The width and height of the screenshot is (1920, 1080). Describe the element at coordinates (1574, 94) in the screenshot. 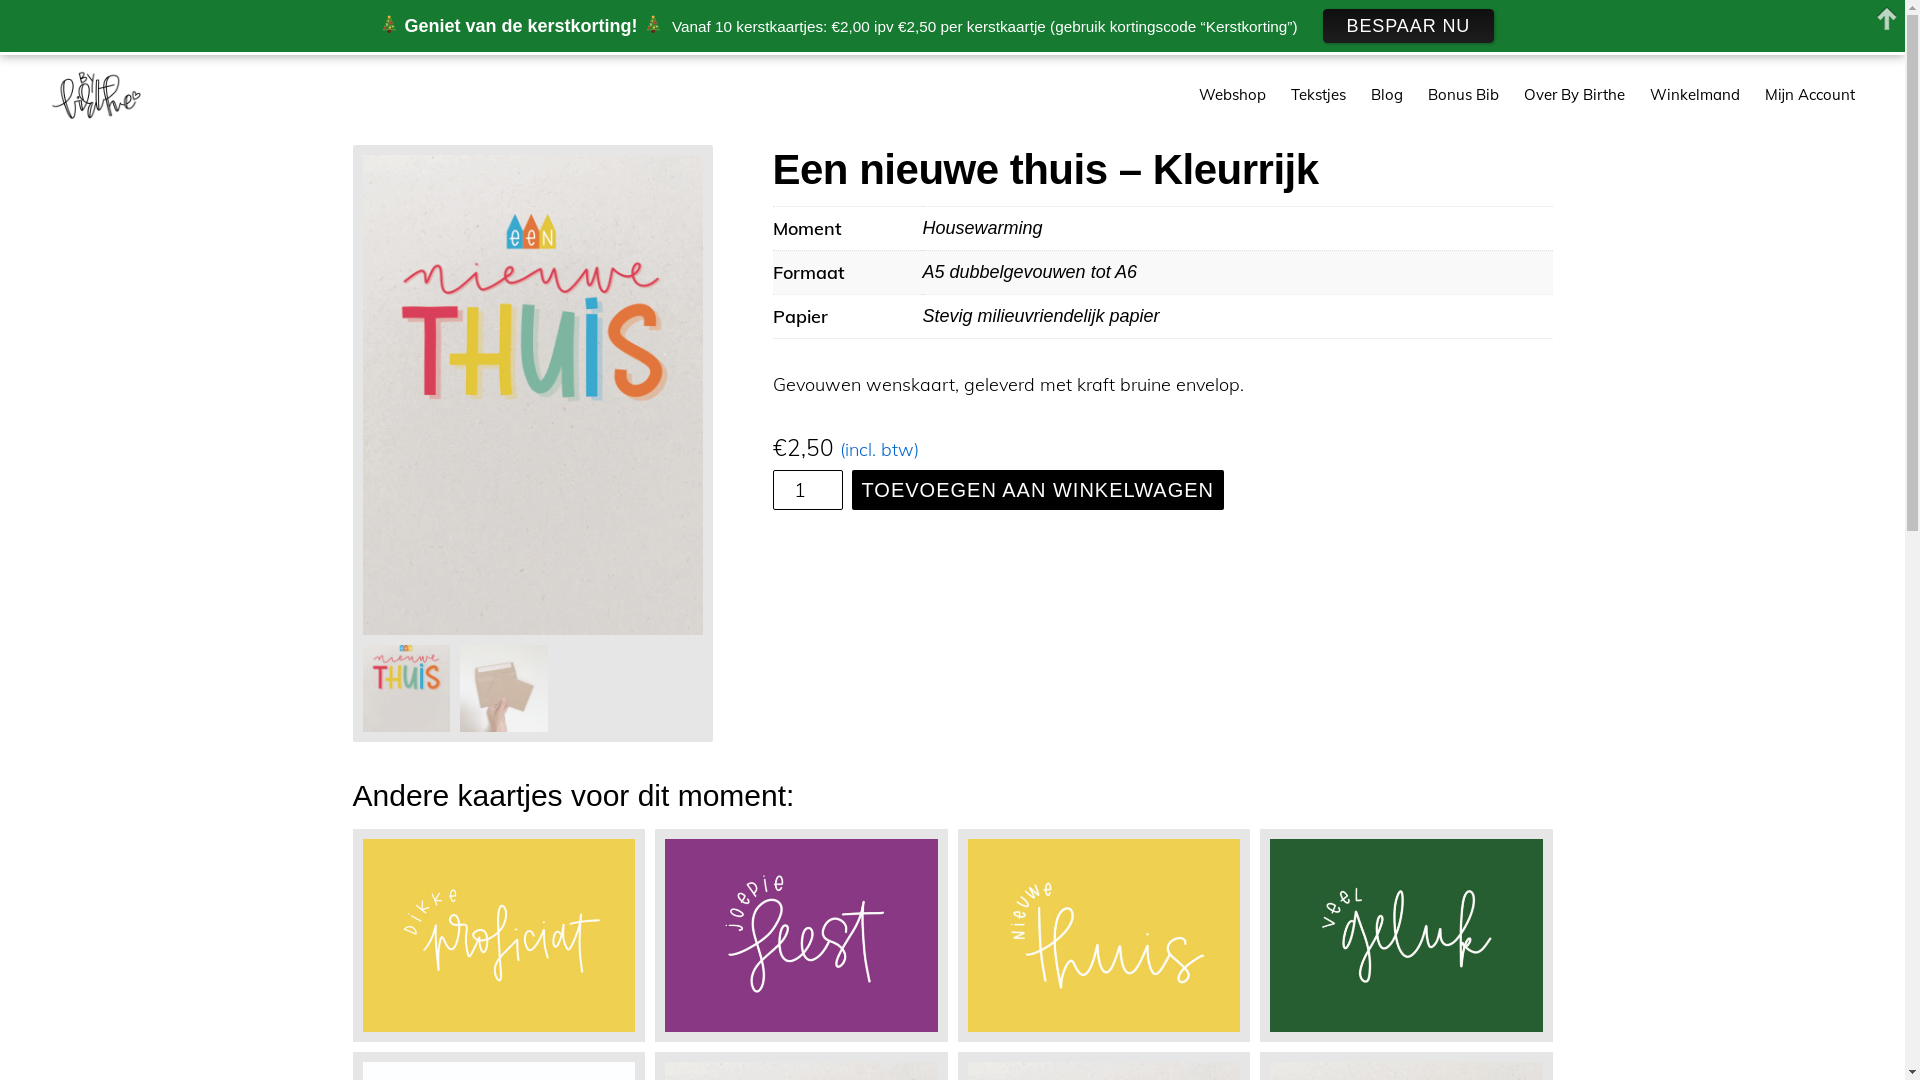

I see `Over By Birthe` at that location.